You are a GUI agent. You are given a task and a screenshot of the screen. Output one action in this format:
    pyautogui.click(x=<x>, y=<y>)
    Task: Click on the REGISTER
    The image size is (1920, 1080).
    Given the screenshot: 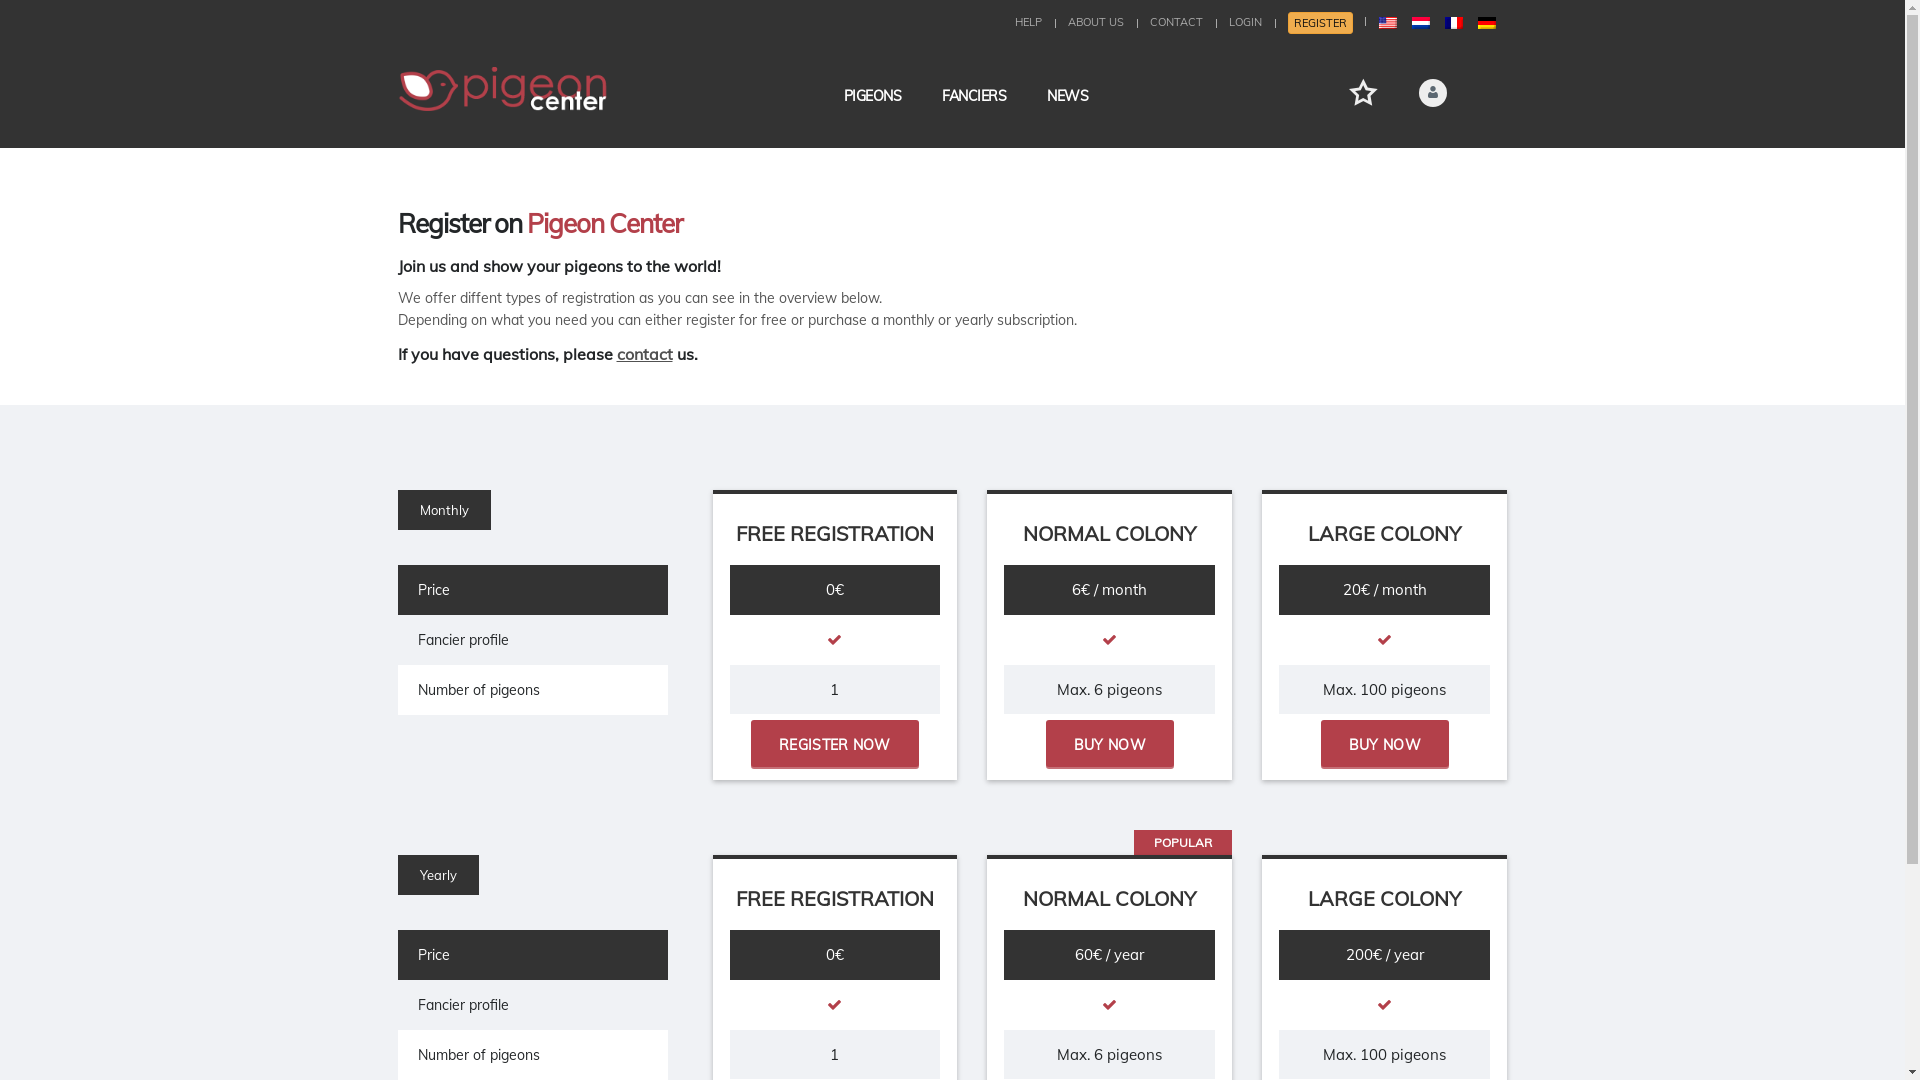 What is the action you would take?
    pyautogui.click(x=1320, y=23)
    